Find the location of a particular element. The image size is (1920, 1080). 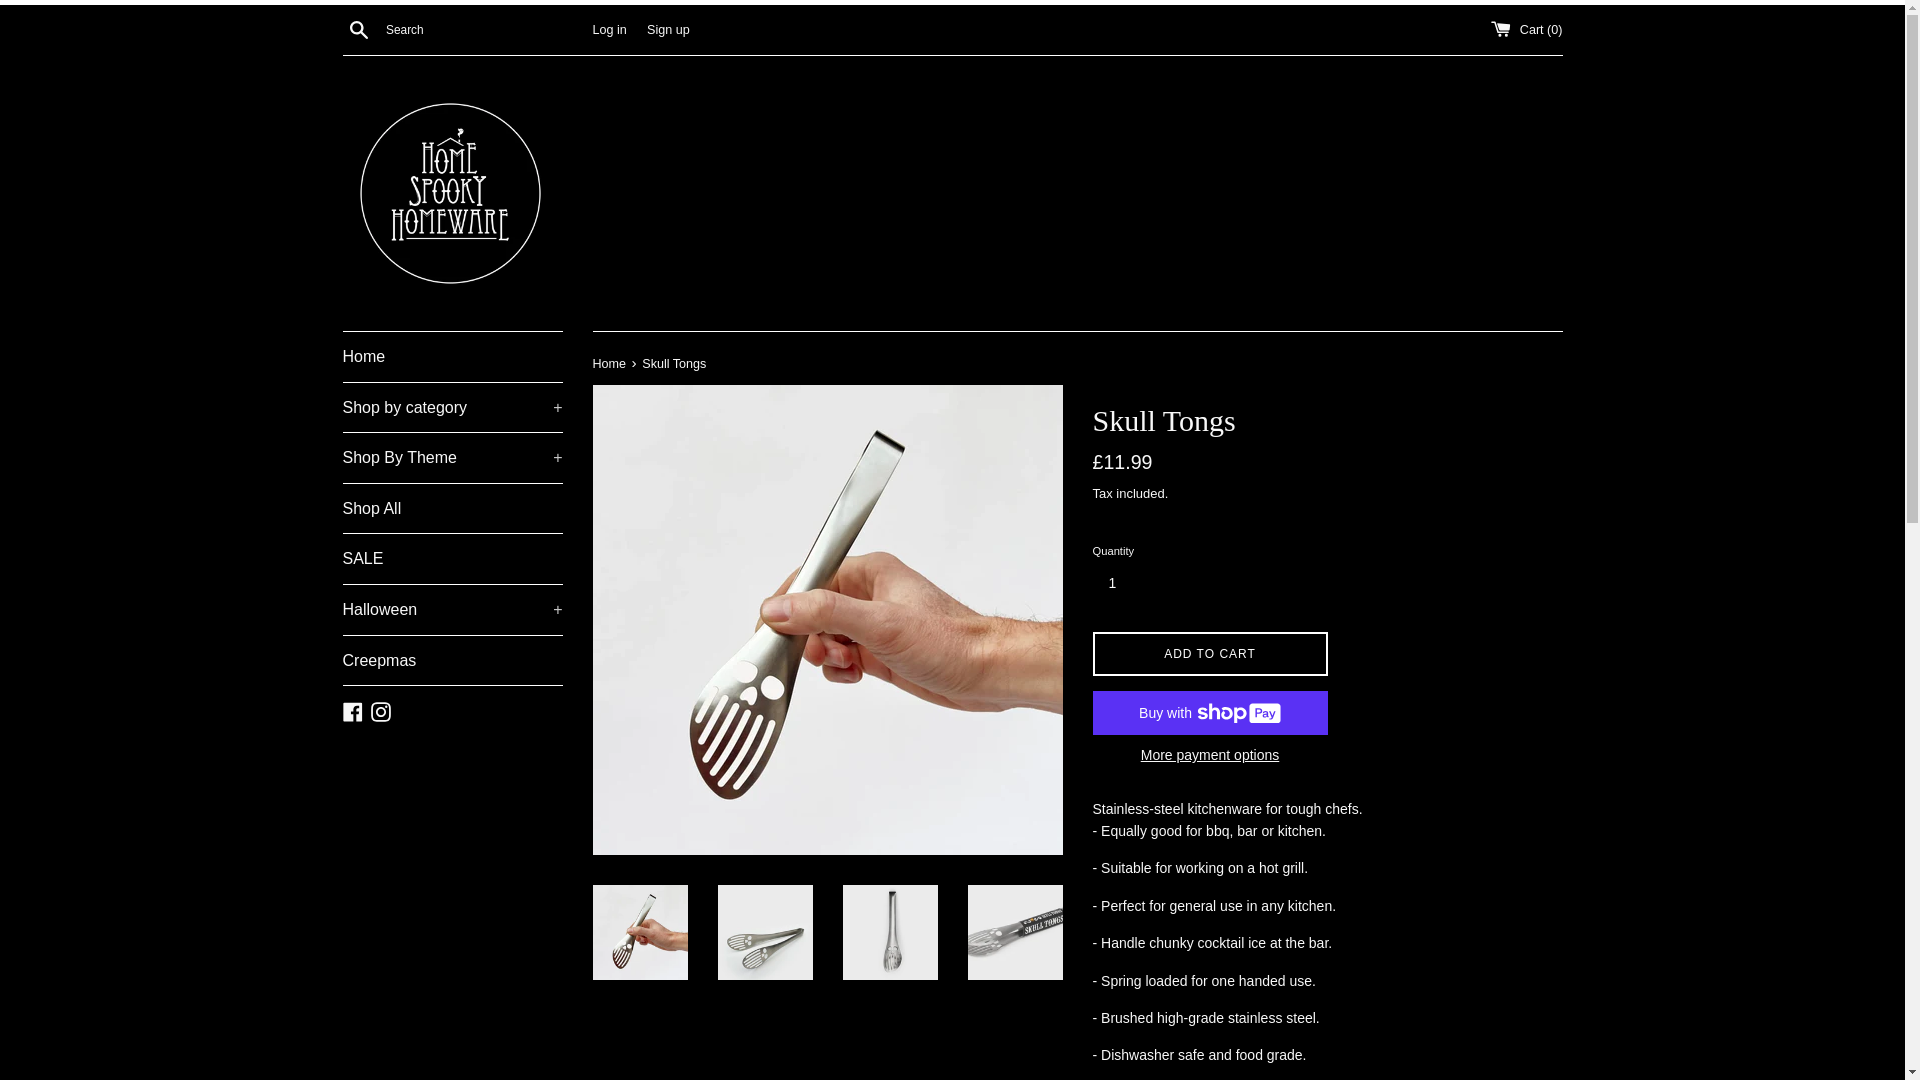

Home Spooky Homeware on Instagram is located at coordinates (380, 711).